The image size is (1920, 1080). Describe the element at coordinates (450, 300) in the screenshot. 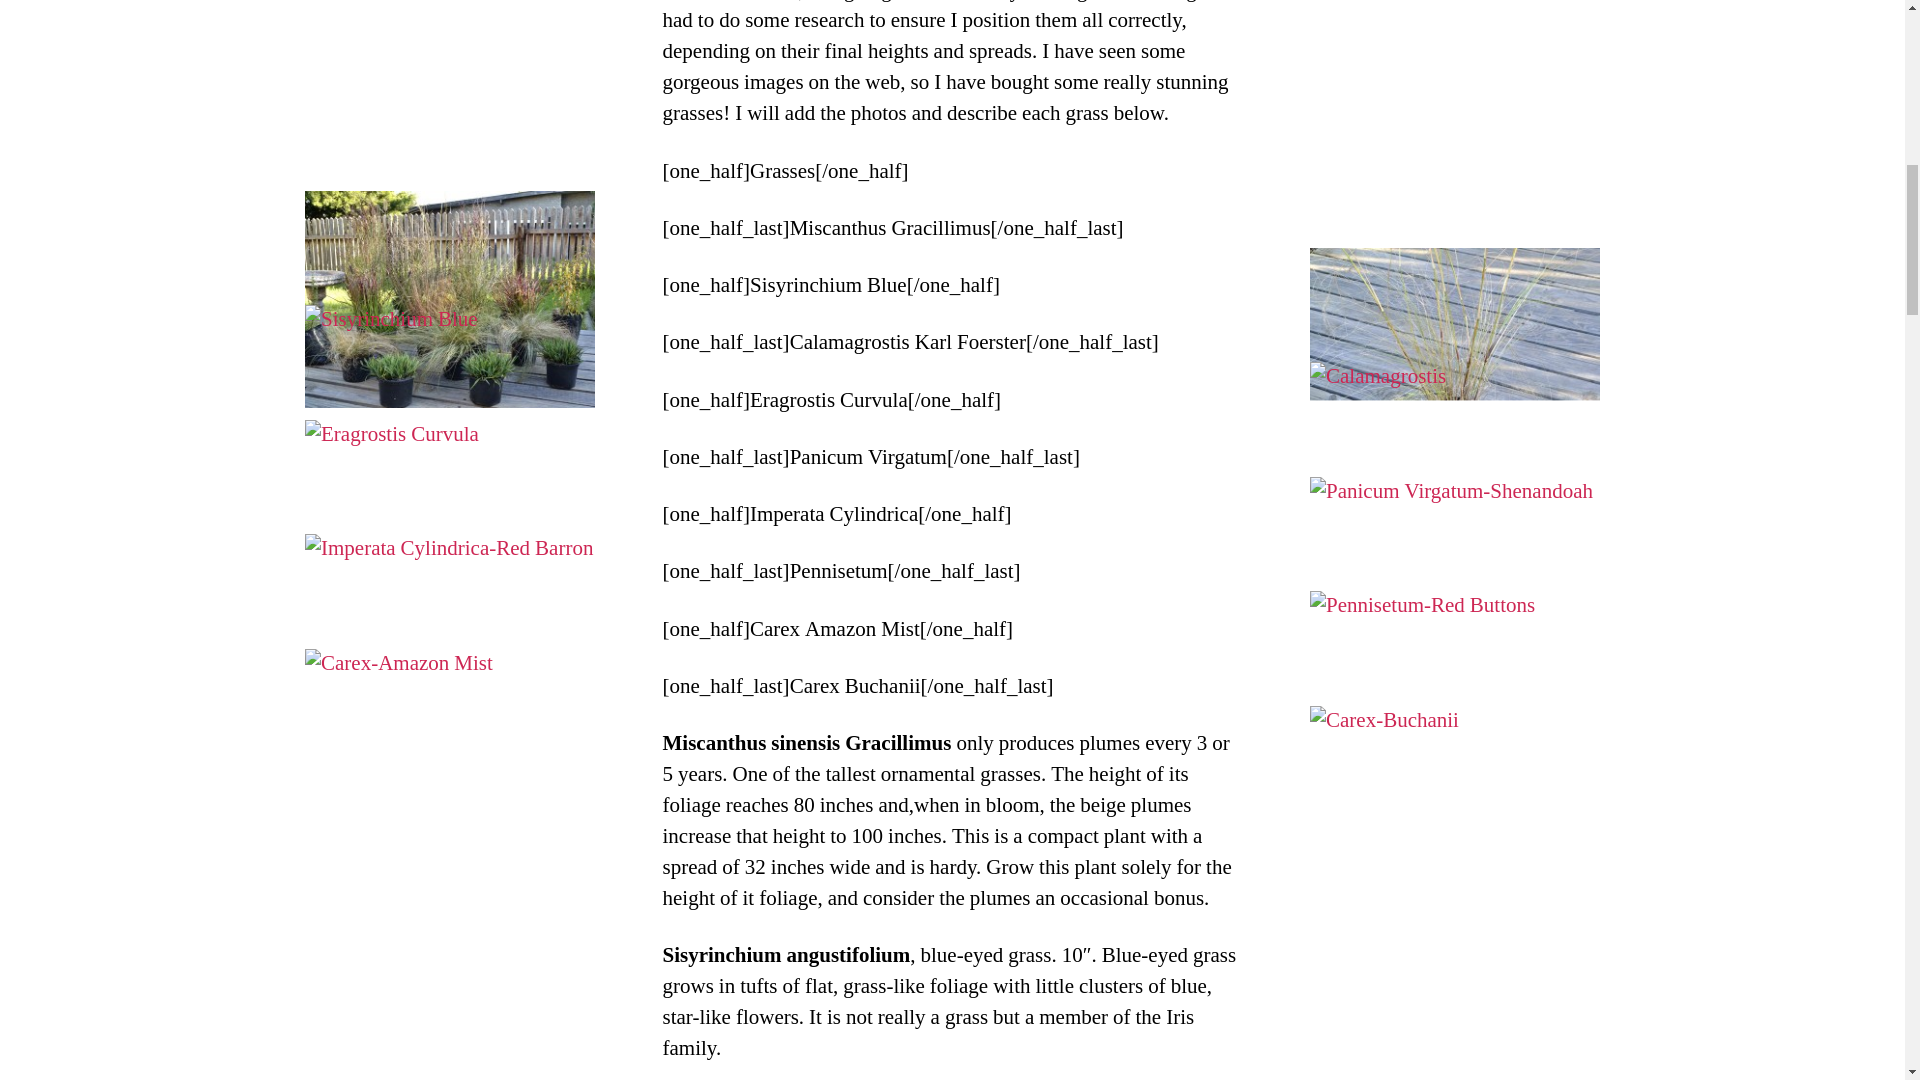

I see `Grass Feature All` at that location.